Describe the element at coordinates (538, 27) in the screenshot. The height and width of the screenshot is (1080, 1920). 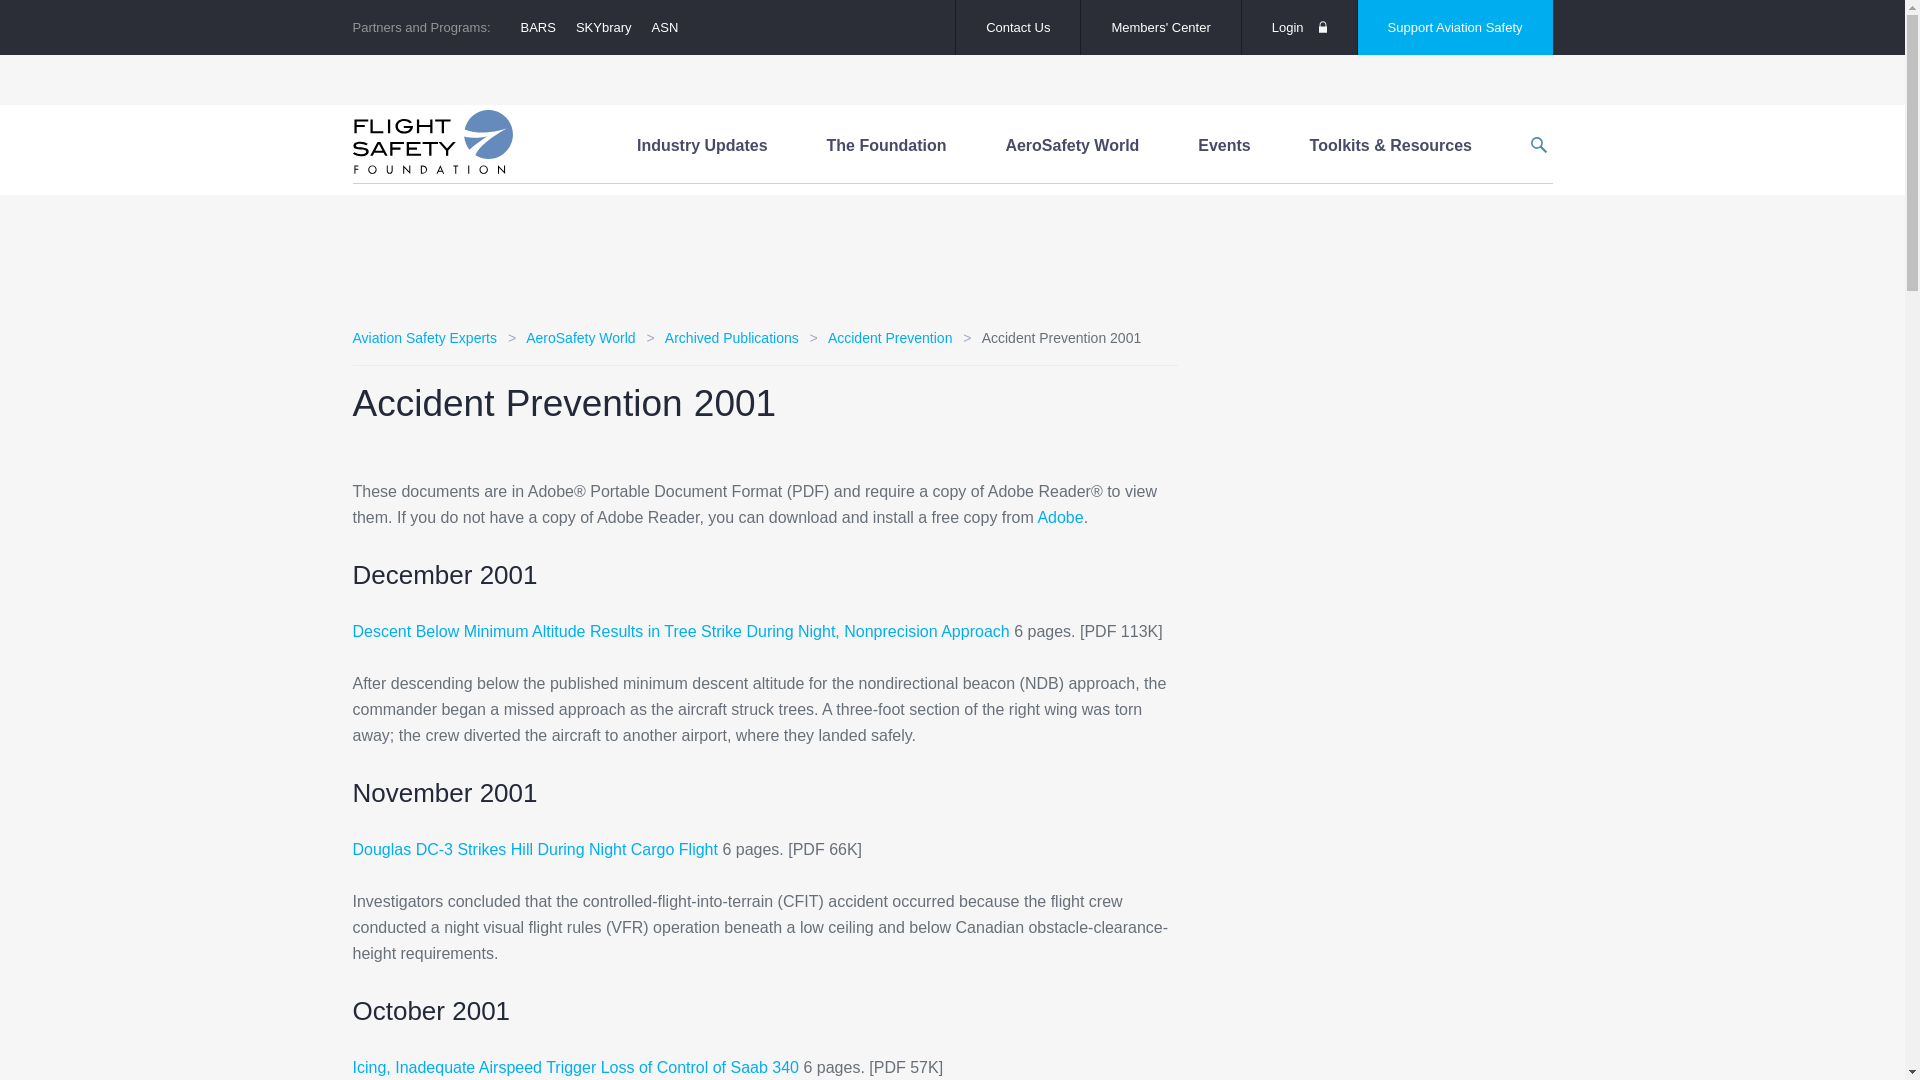
I see `BARS` at that location.